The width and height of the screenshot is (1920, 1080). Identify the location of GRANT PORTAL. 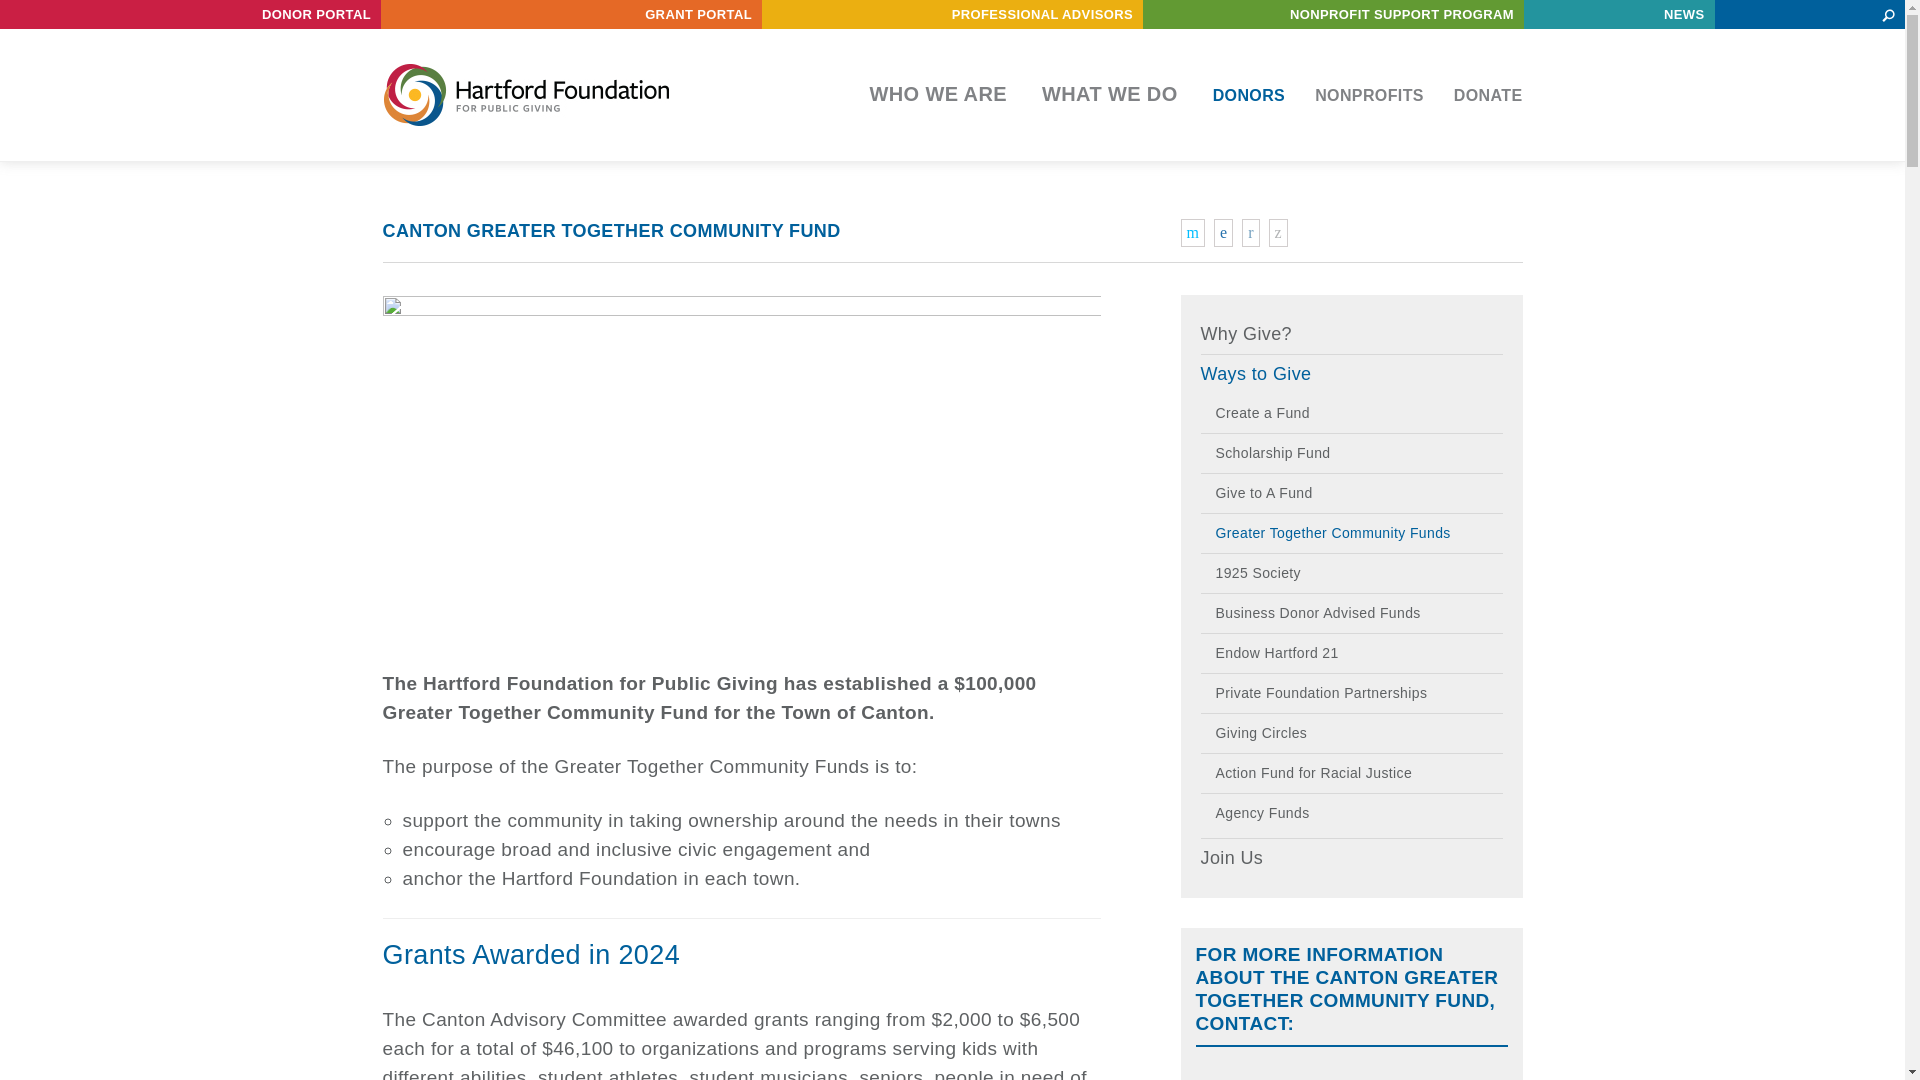
(698, 14).